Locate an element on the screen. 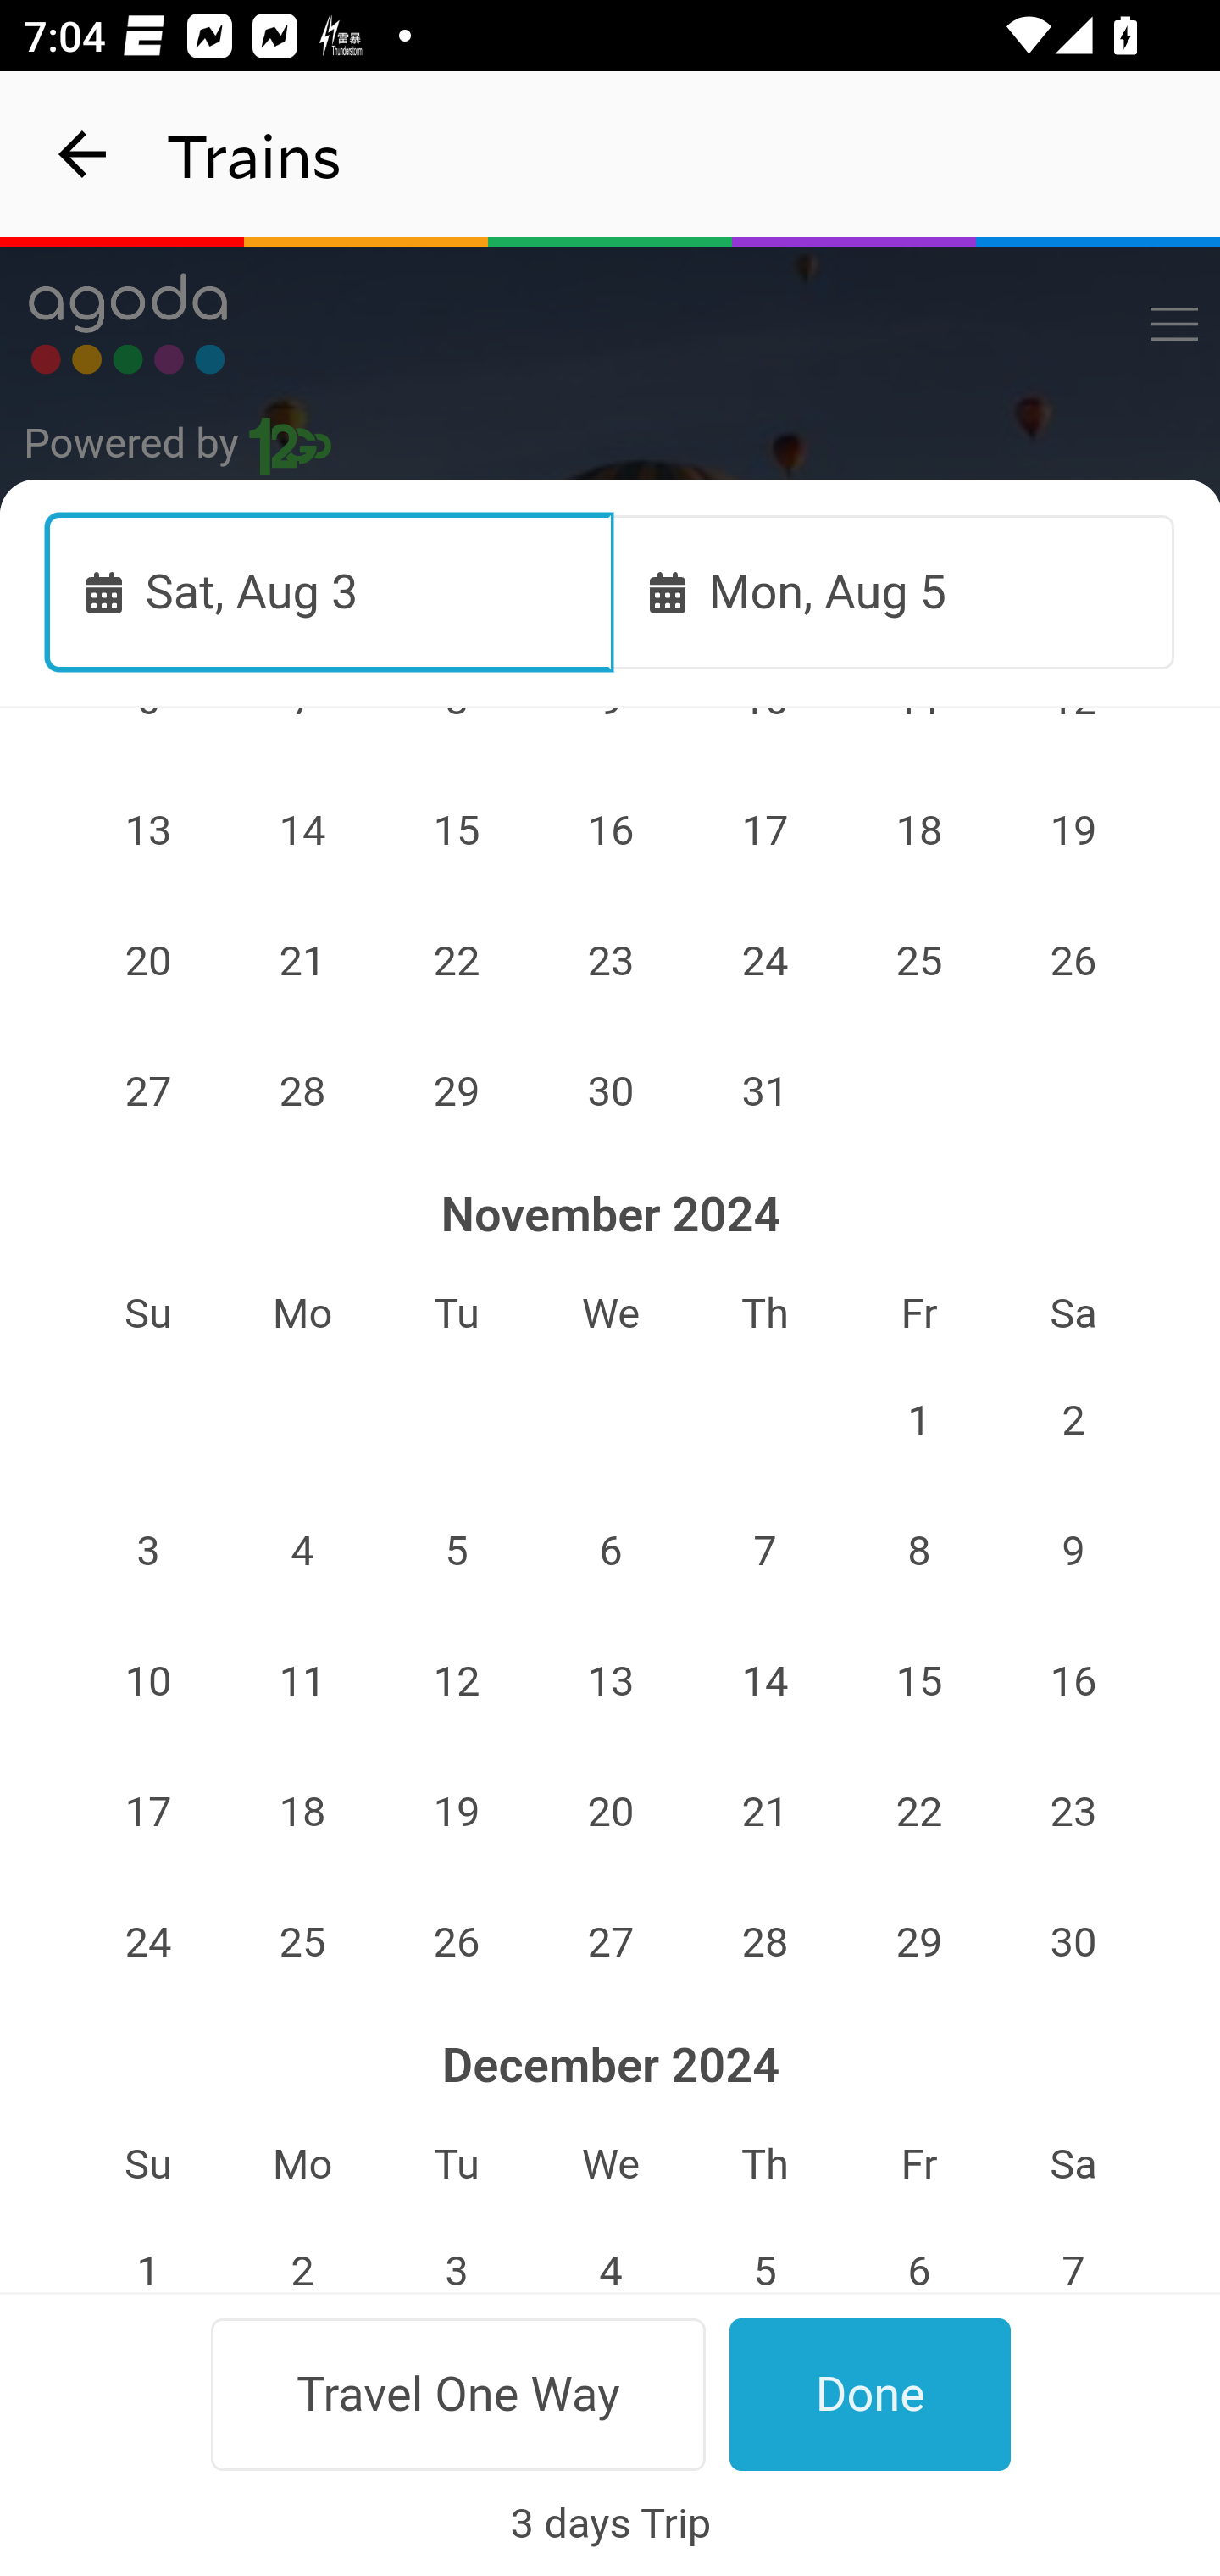  2 is located at coordinates (1074, 1420).